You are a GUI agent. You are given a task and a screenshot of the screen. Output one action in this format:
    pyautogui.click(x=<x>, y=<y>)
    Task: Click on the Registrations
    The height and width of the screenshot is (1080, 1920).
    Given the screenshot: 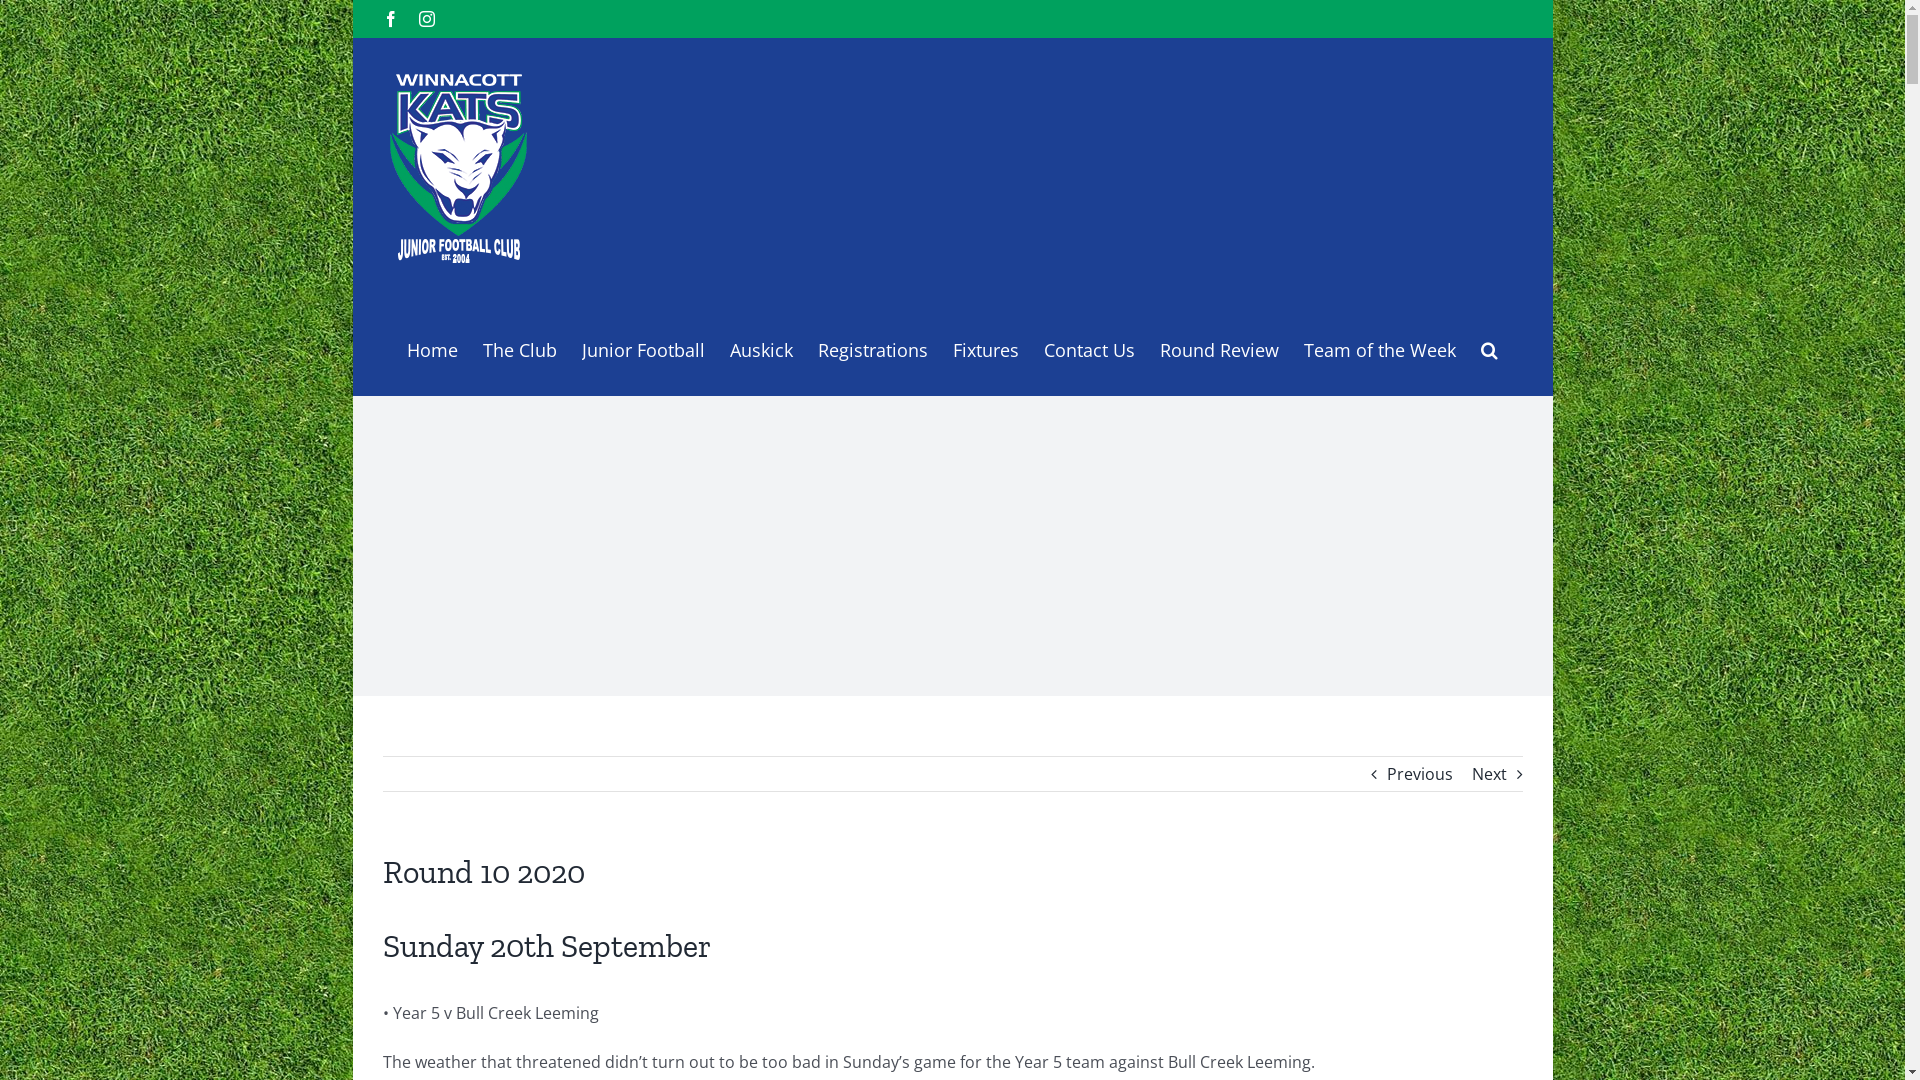 What is the action you would take?
    pyautogui.click(x=873, y=348)
    